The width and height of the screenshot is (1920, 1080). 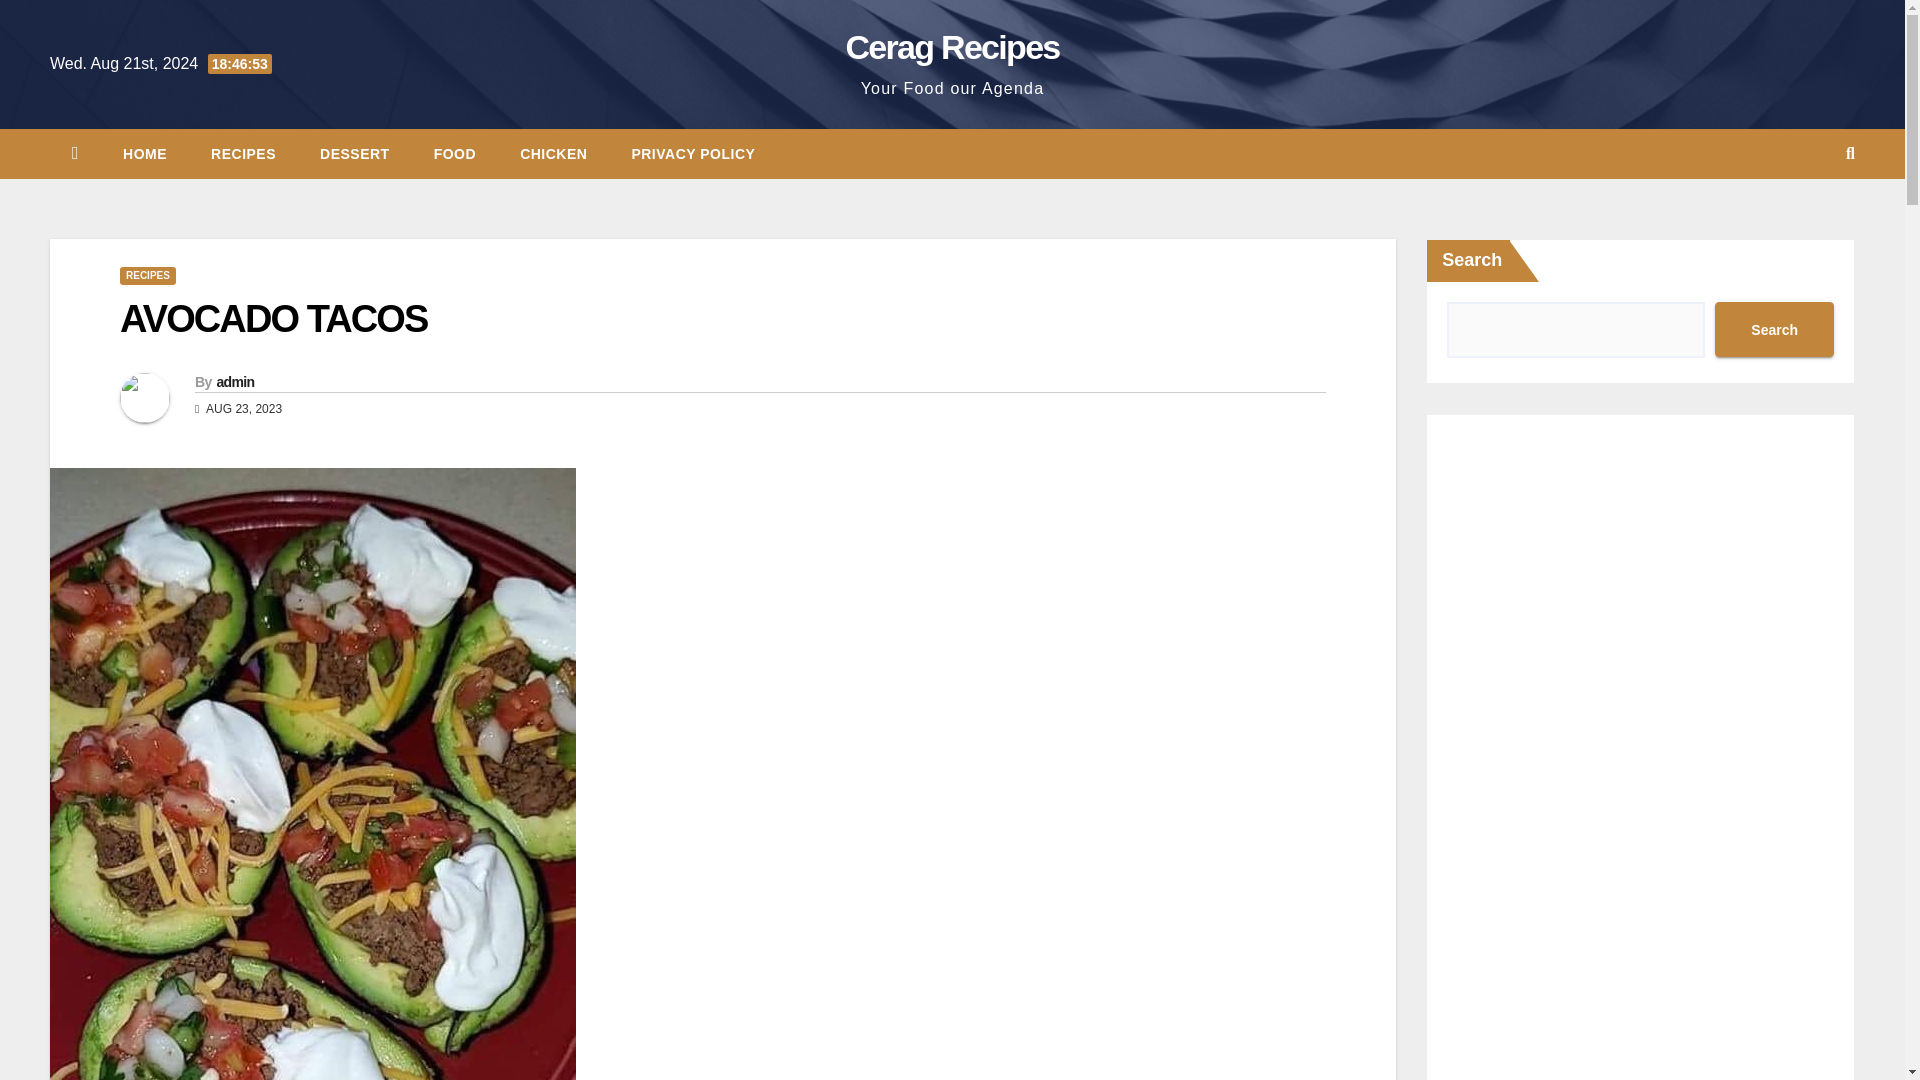 I want to click on PRIVACY POLICY, so click(x=692, y=154).